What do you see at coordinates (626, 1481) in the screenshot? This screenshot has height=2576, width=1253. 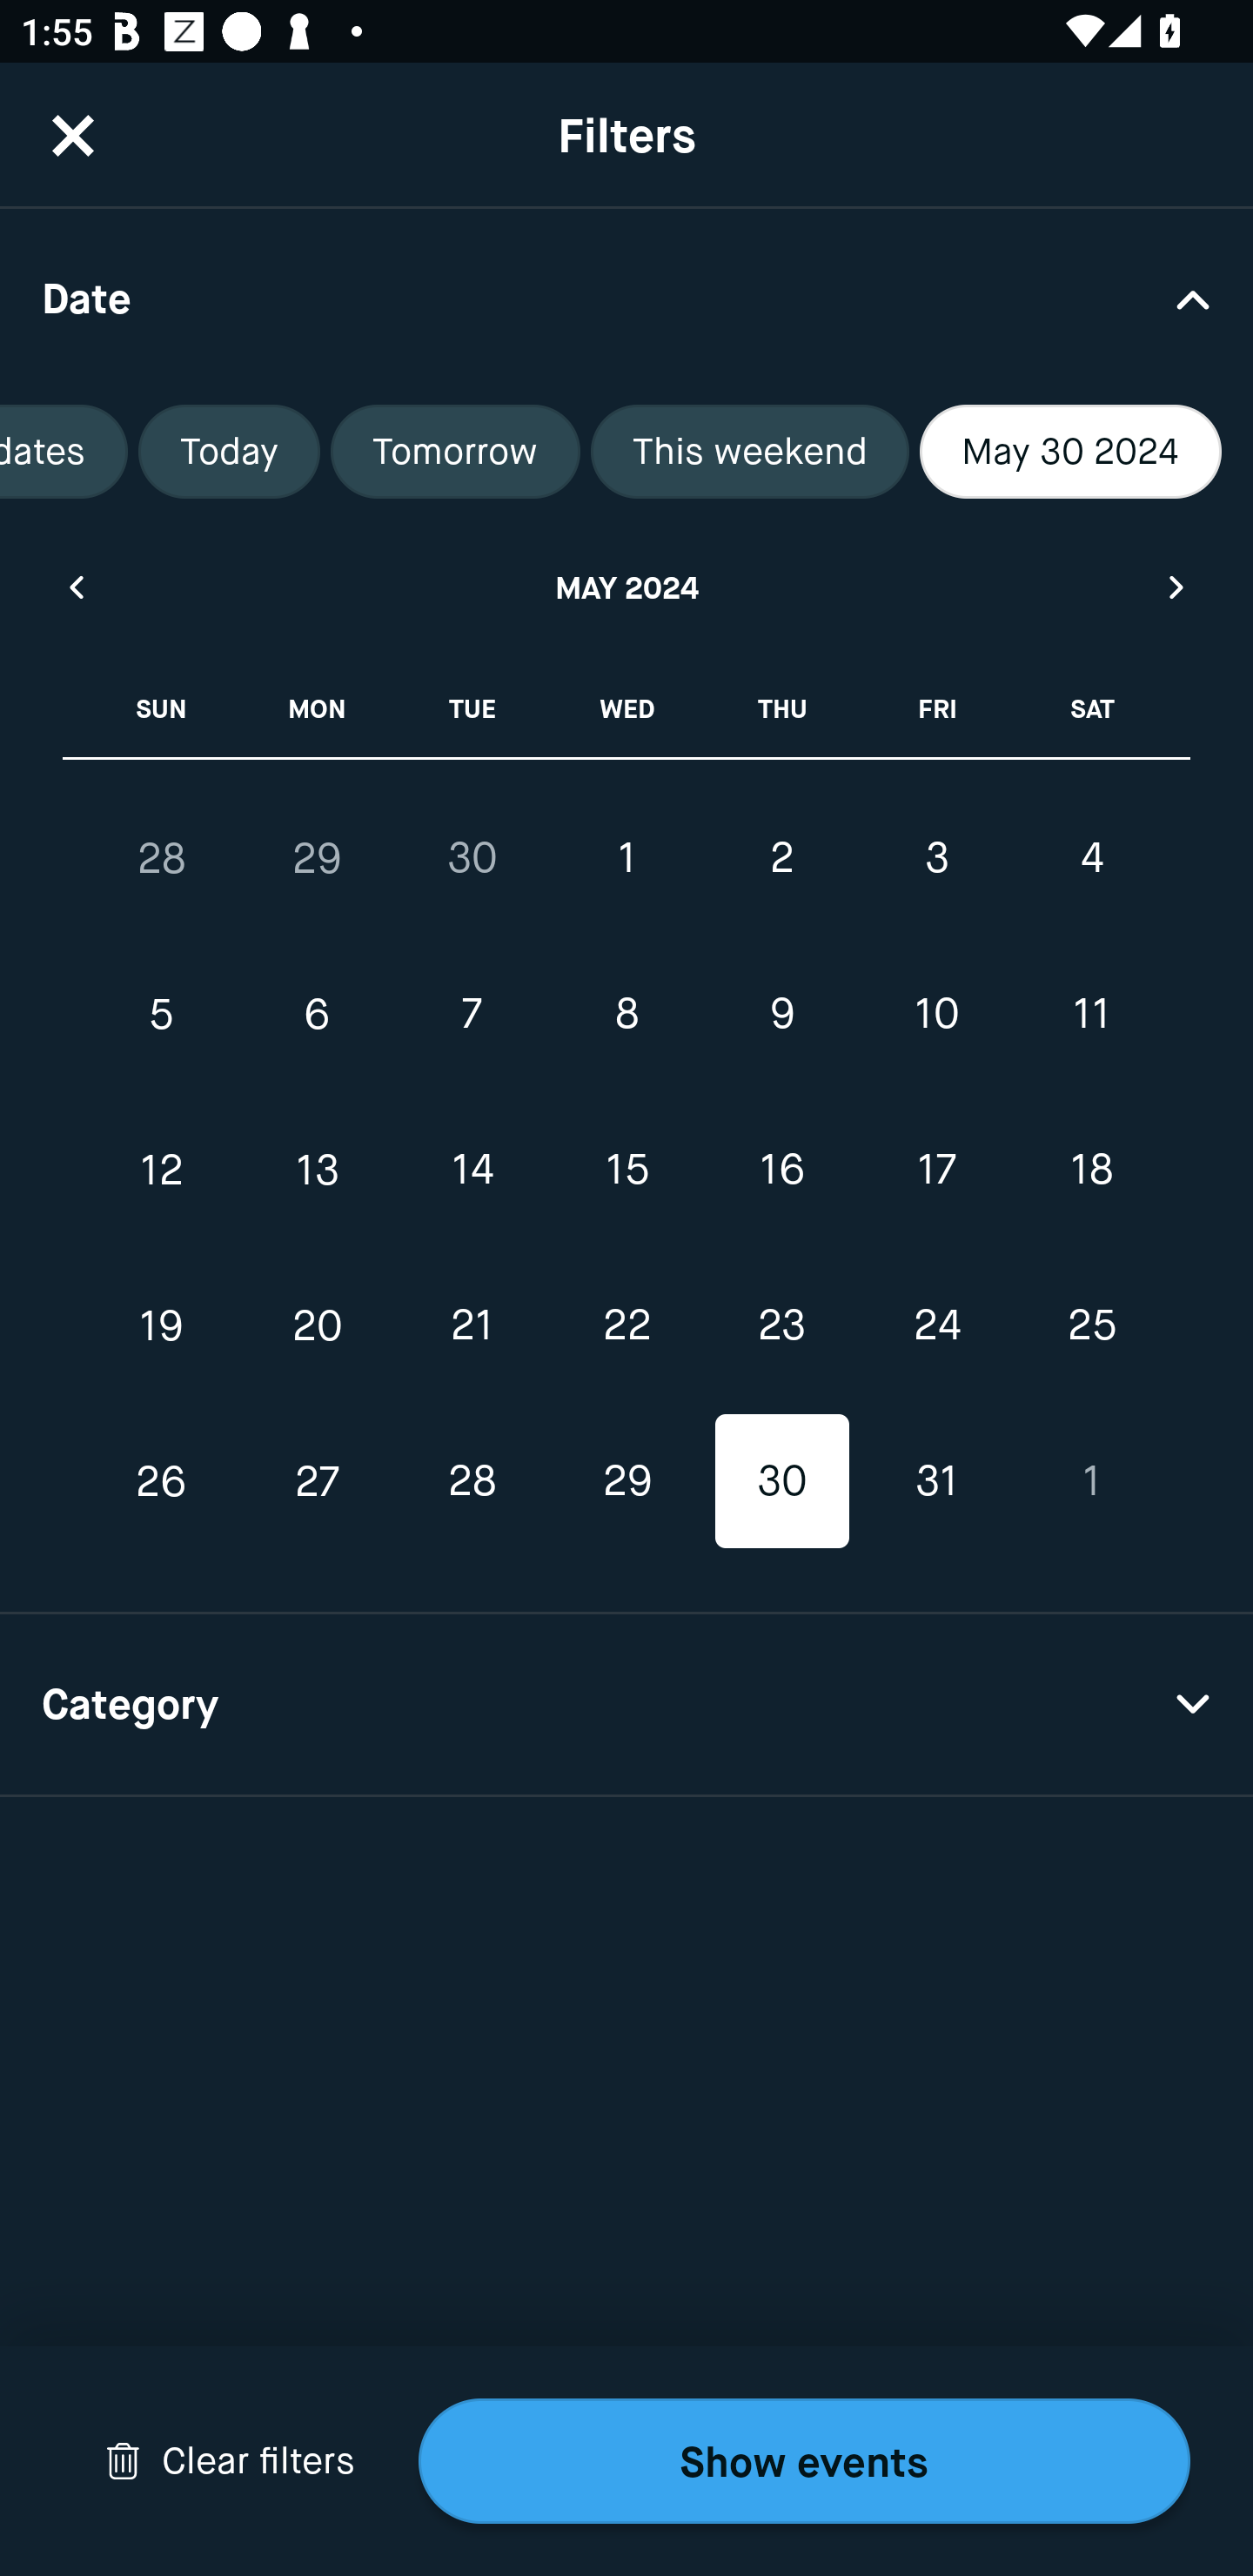 I see `29` at bounding box center [626, 1481].